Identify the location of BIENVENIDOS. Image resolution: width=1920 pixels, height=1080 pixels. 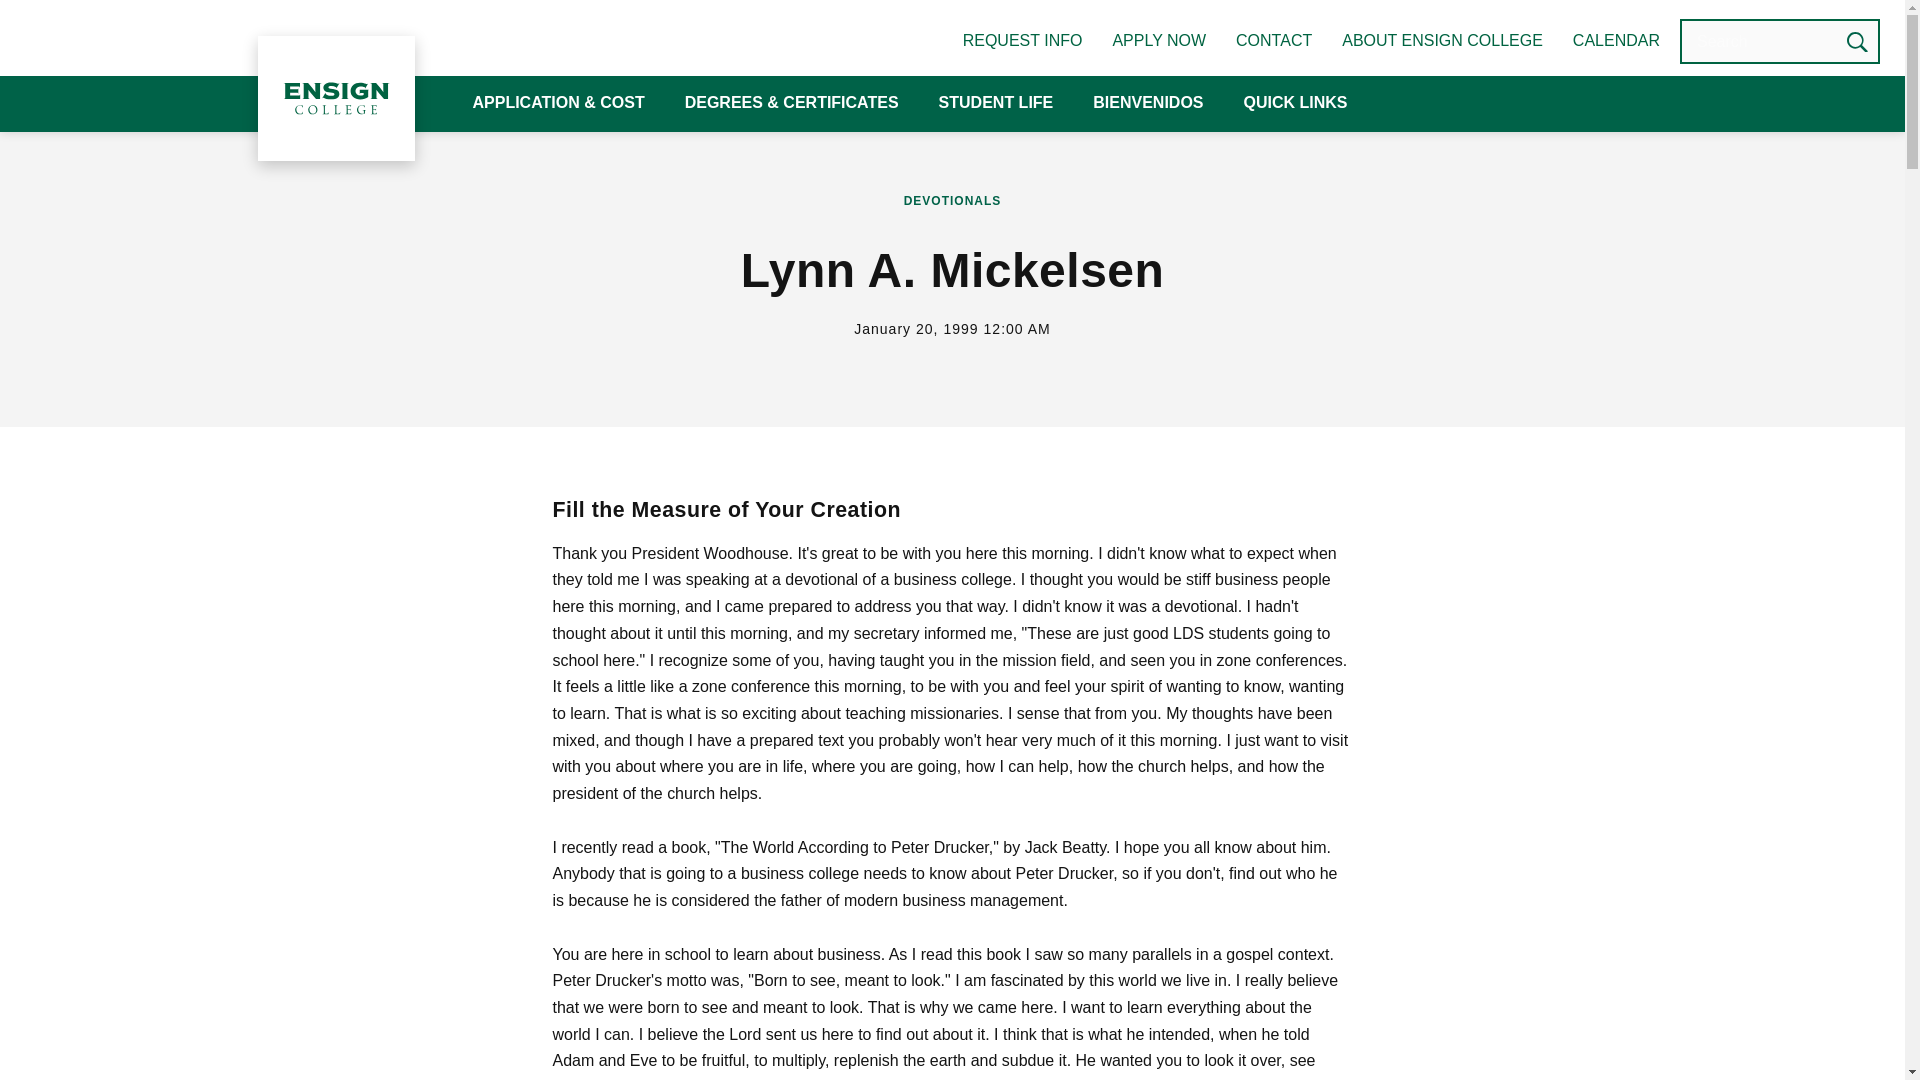
(1148, 104).